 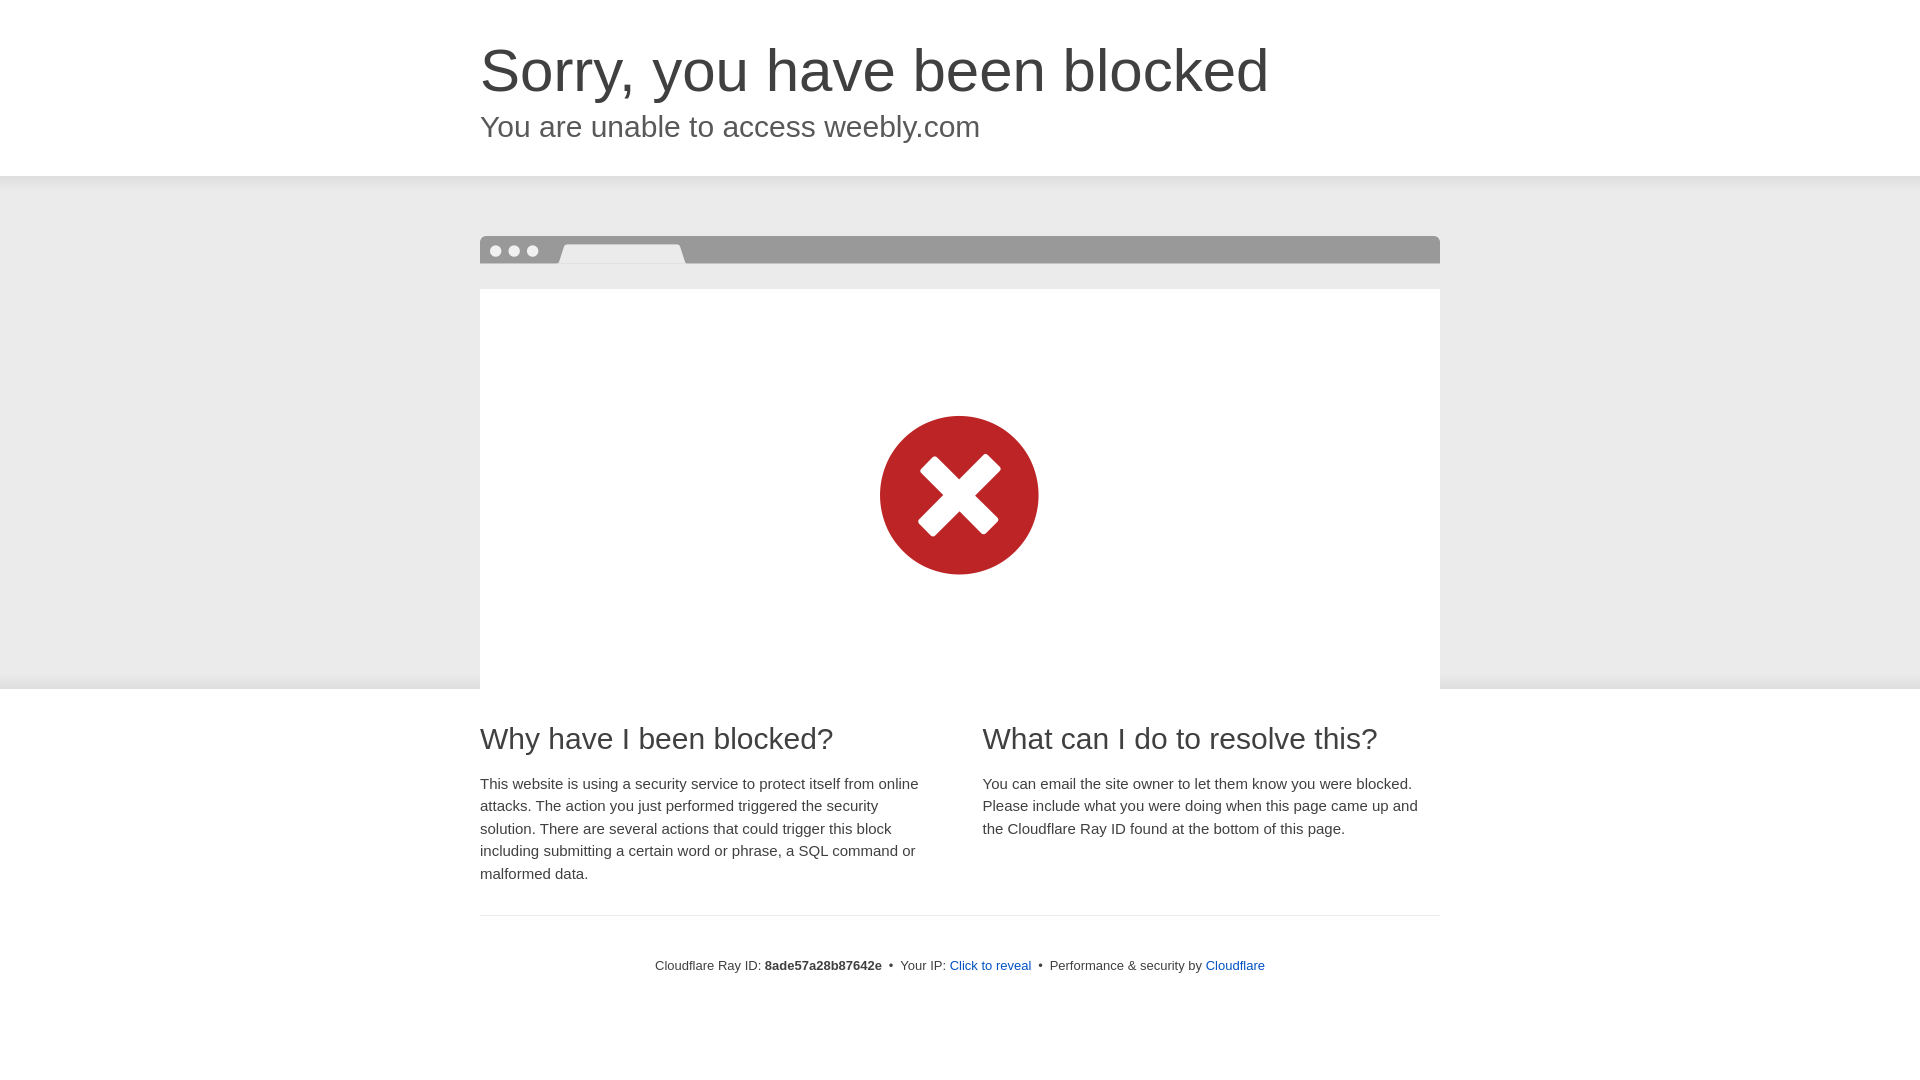 What do you see at coordinates (1235, 965) in the screenshot?
I see `Cloudflare` at bounding box center [1235, 965].